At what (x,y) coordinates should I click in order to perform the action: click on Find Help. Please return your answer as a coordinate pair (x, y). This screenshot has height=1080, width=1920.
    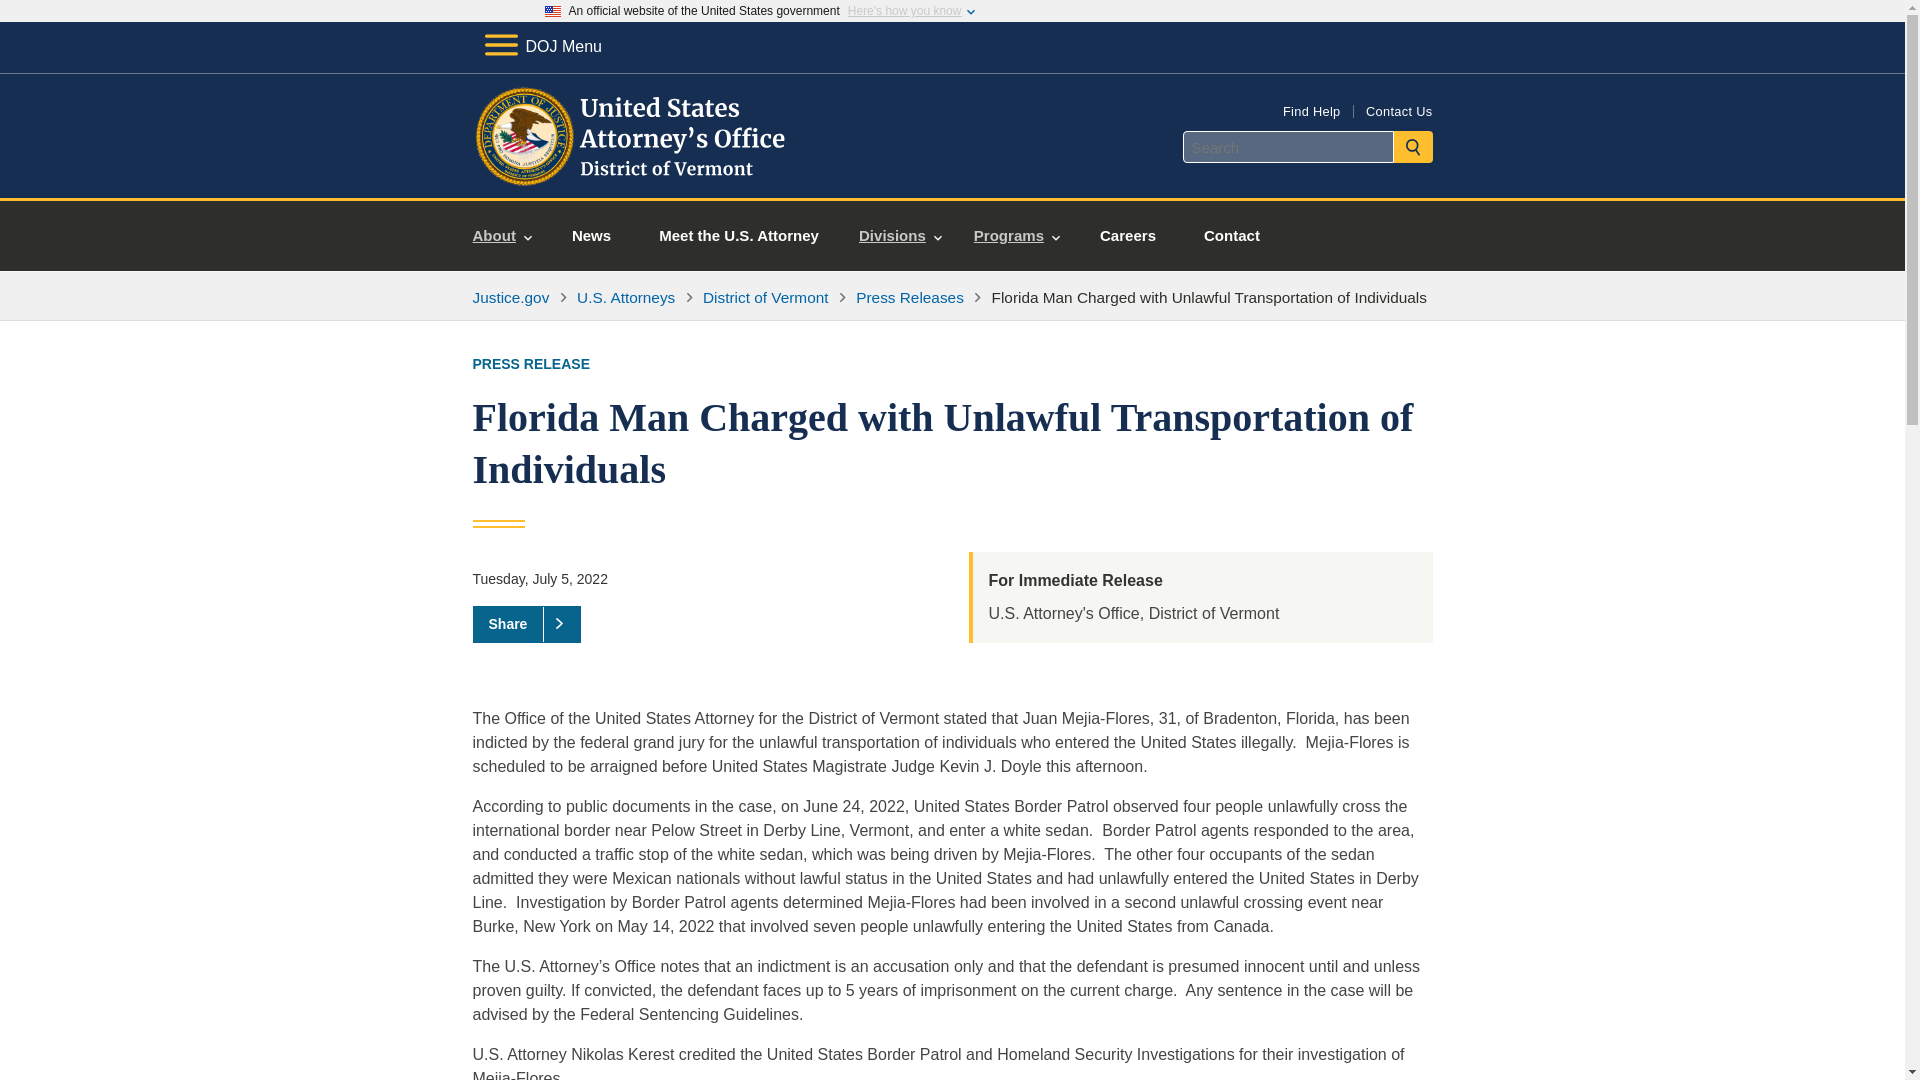
    Looking at the image, I should click on (1311, 110).